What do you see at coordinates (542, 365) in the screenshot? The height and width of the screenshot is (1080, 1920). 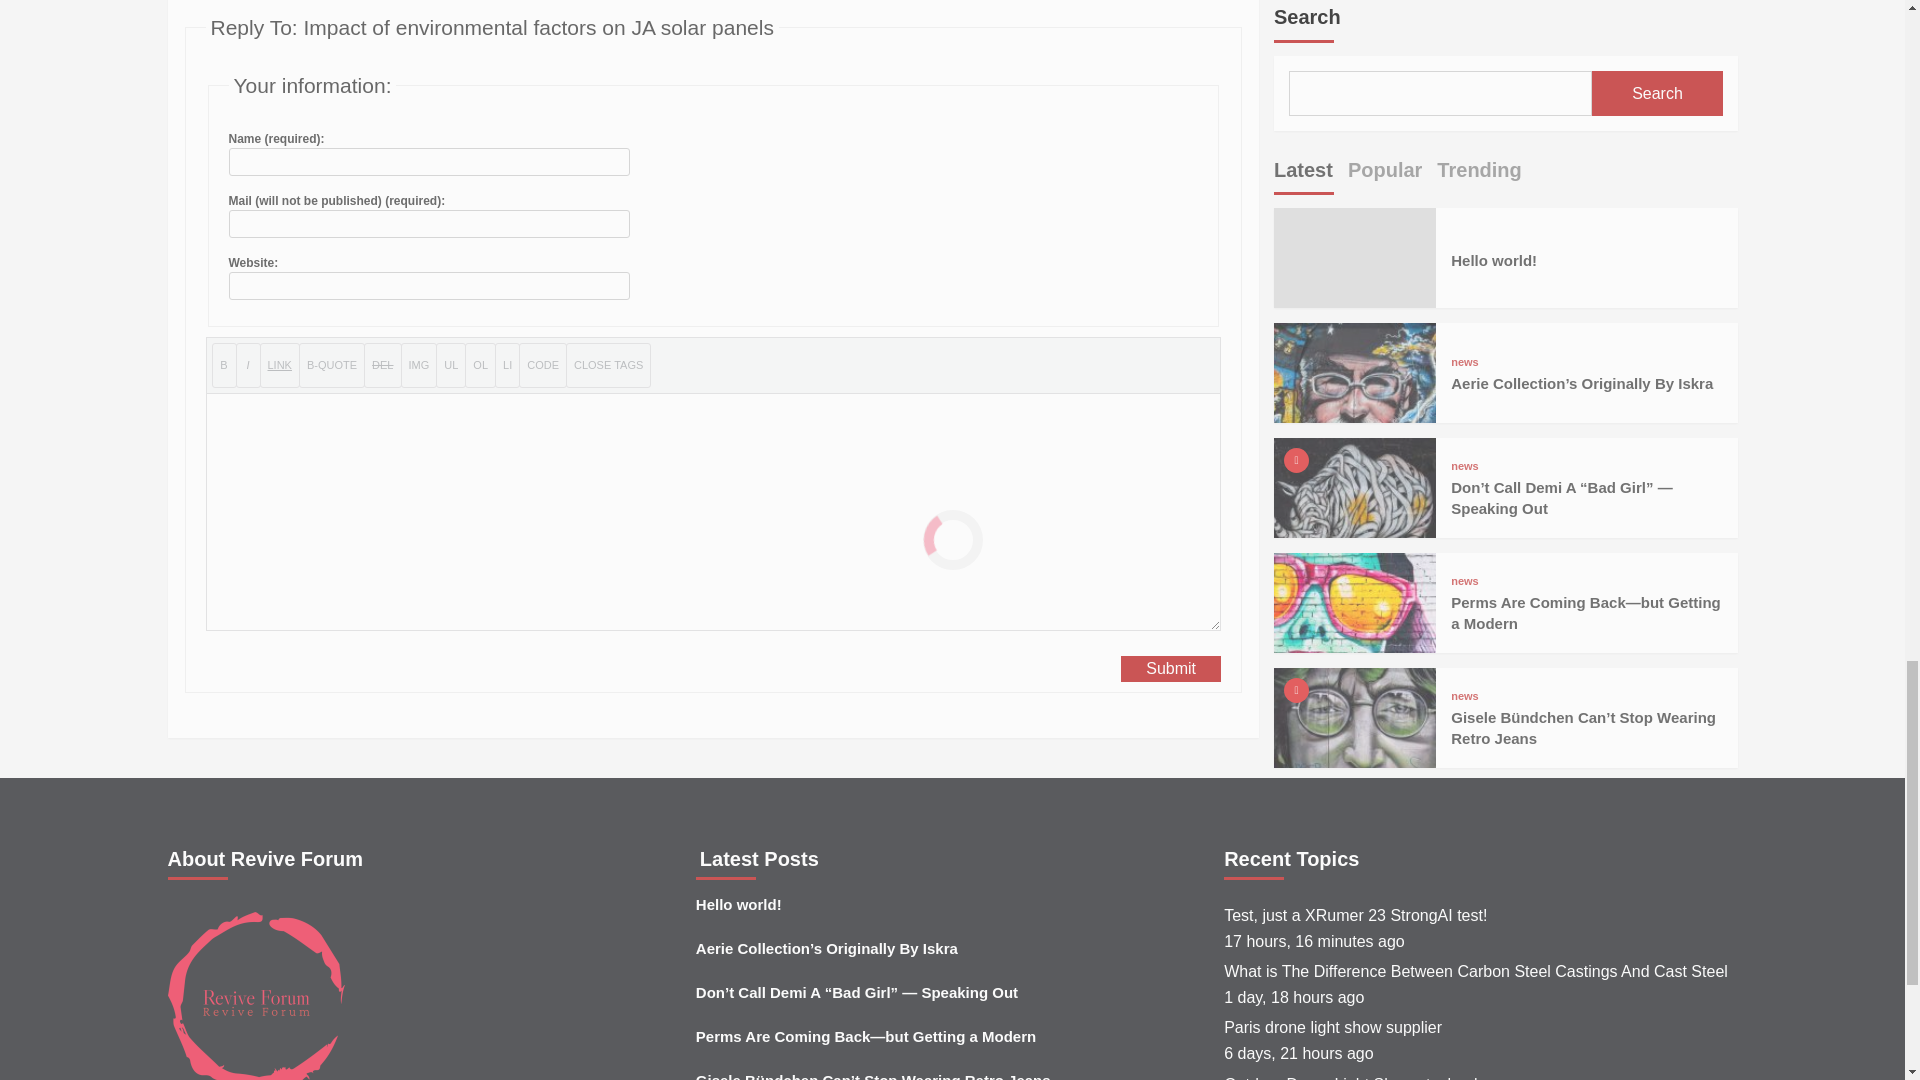 I see `code` at bounding box center [542, 365].